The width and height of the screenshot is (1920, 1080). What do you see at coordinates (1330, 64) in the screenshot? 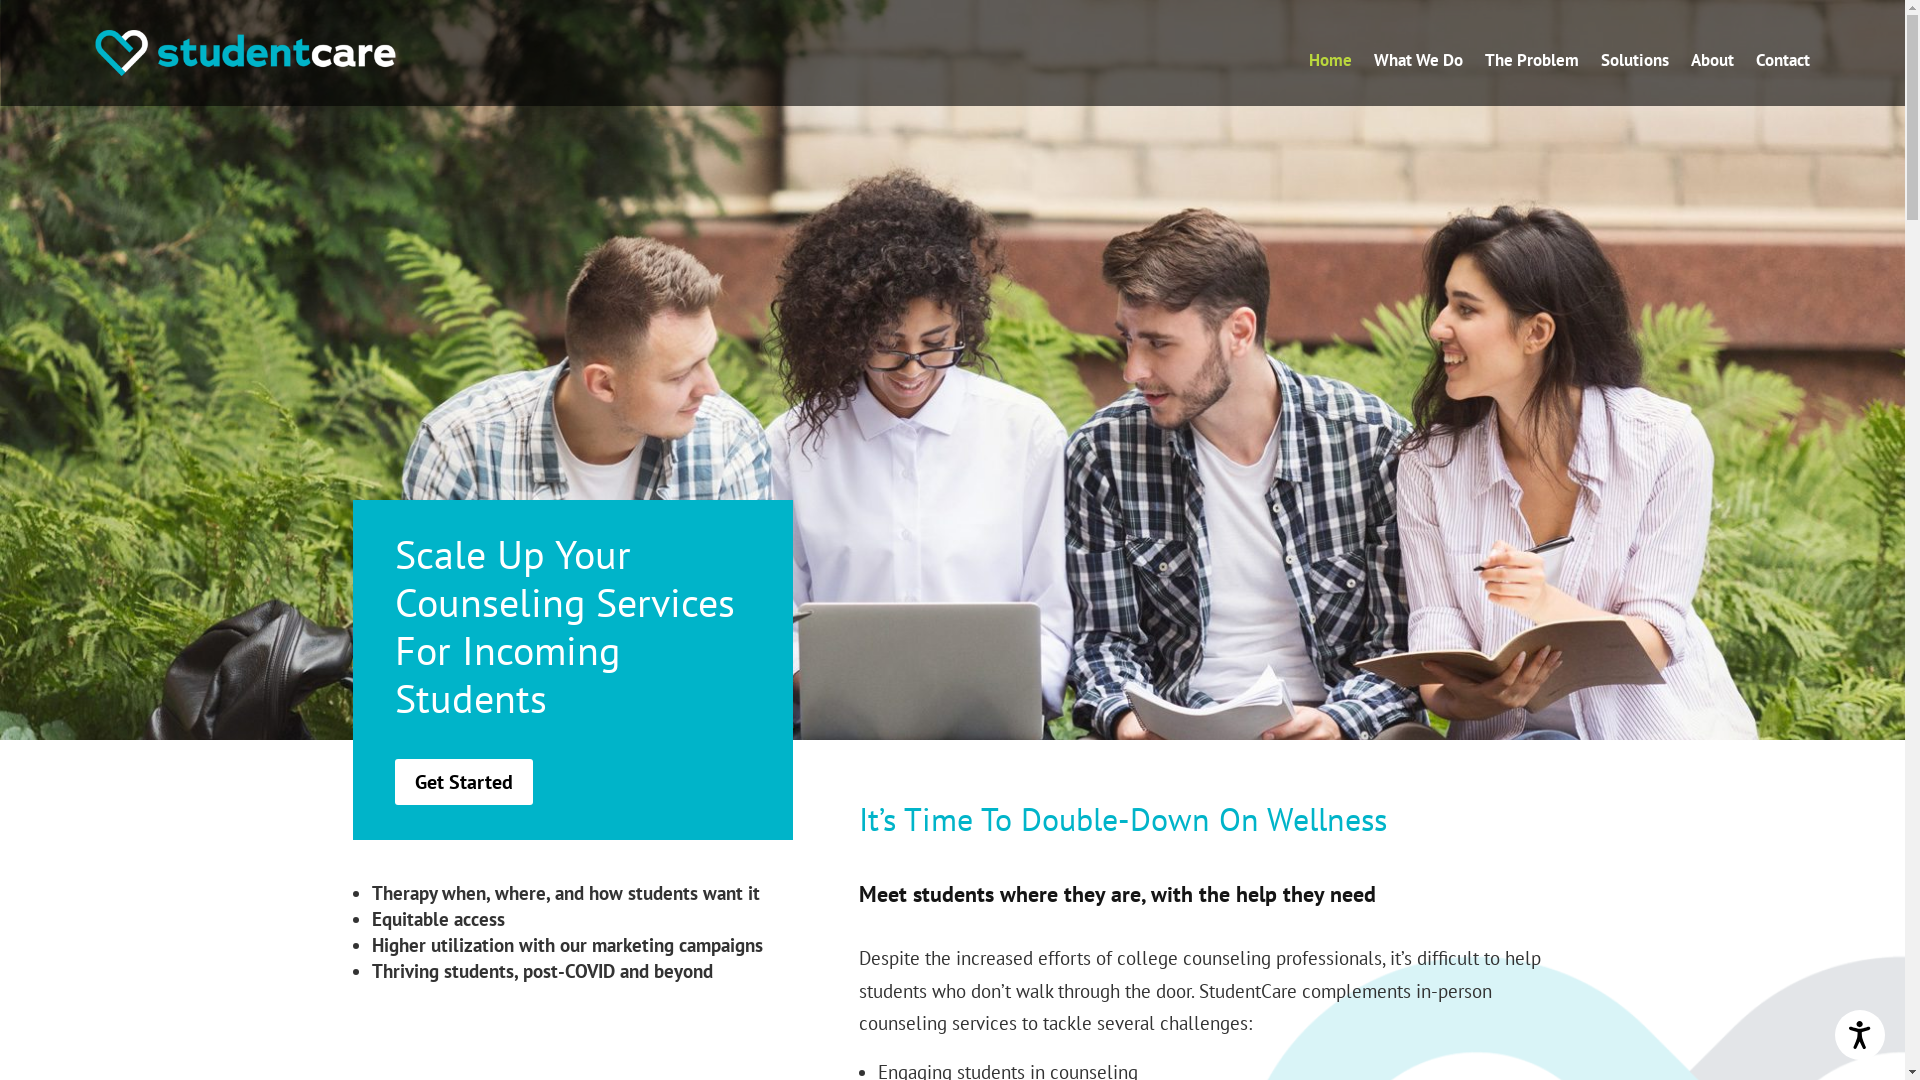
I see `Home` at bounding box center [1330, 64].